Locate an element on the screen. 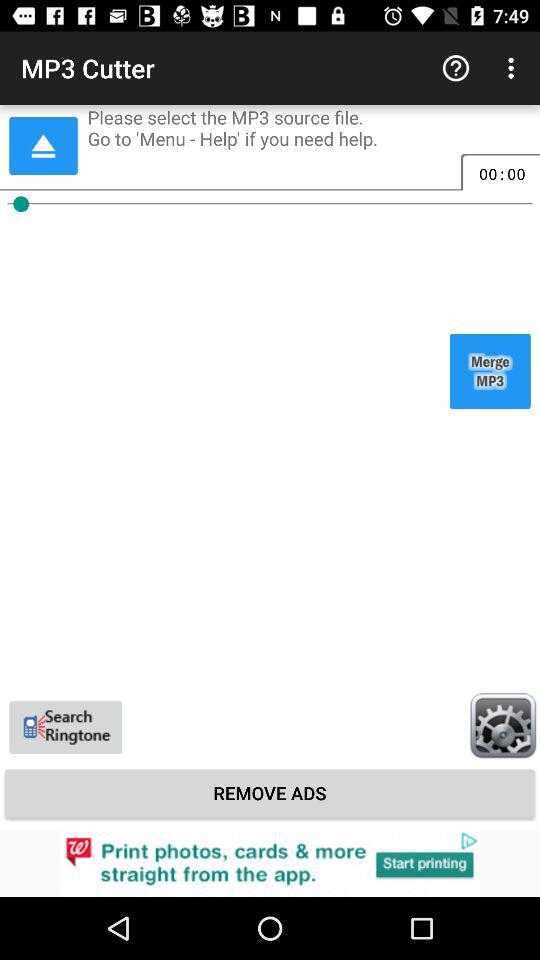  go to options is located at coordinates (503, 725).